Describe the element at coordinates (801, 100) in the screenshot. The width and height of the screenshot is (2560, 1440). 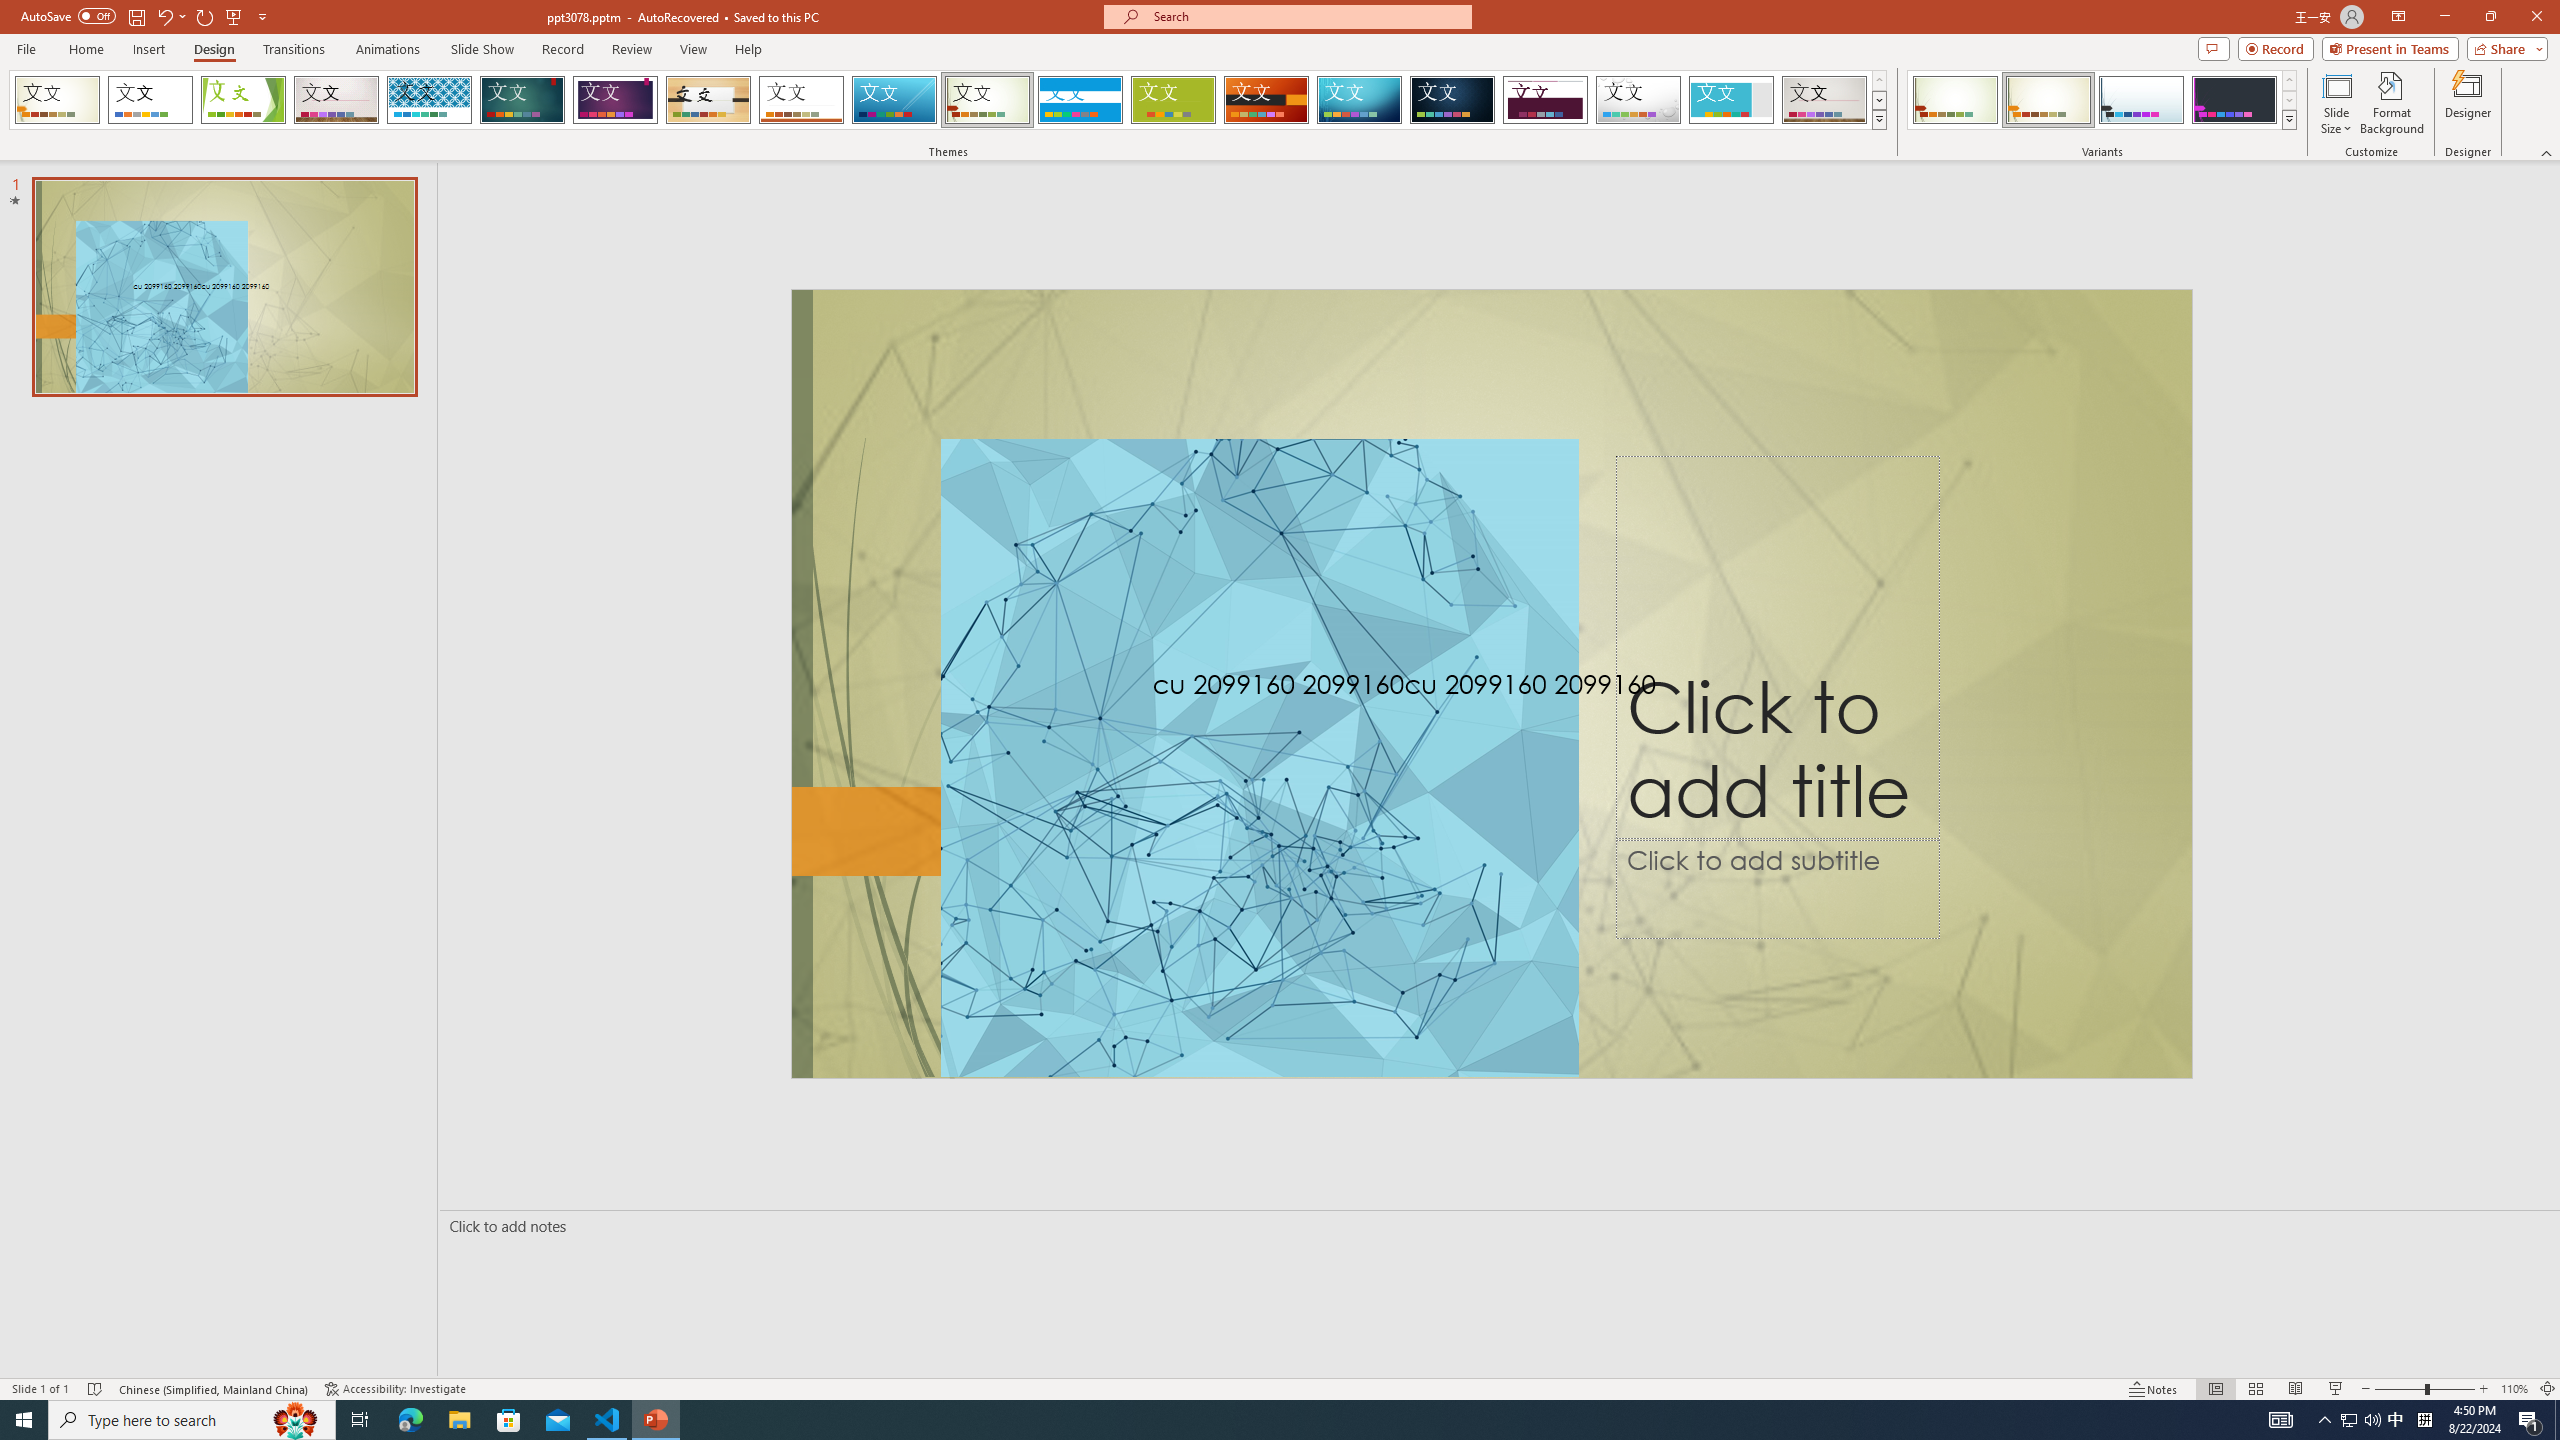
I see `Retrospect Loading Preview...` at that location.